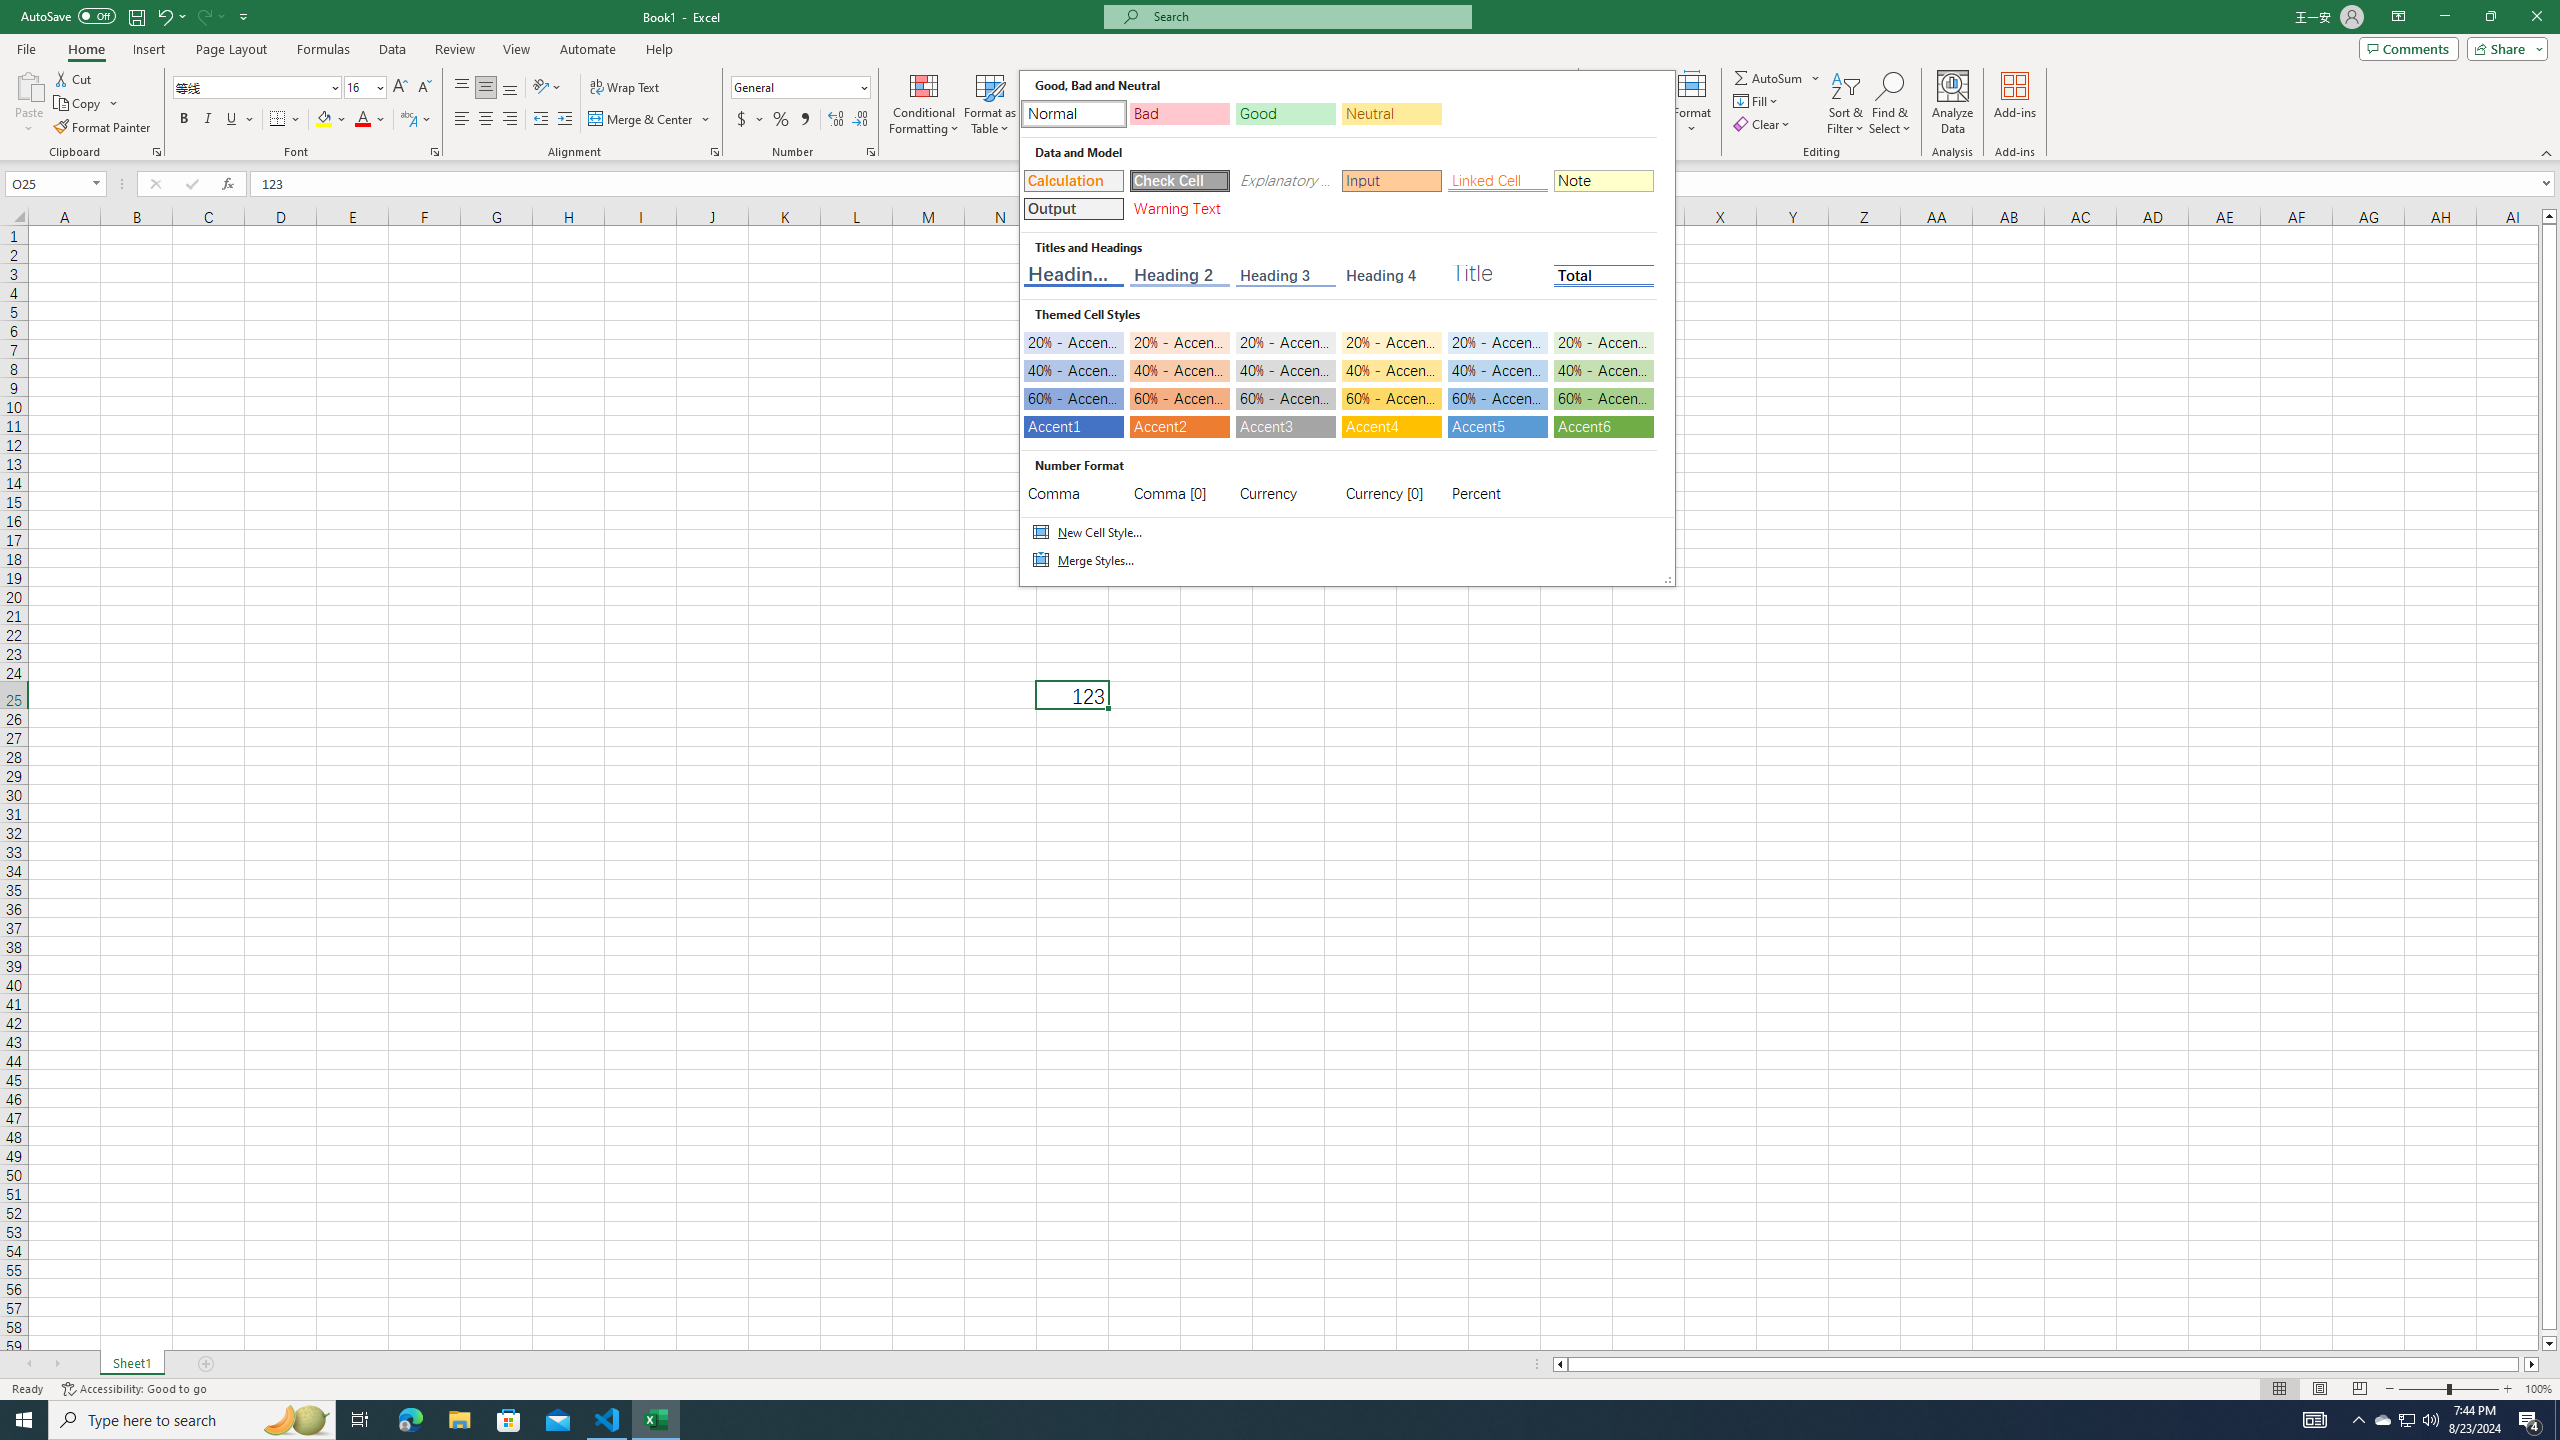 This screenshot has height=1440, width=2560. What do you see at coordinates (642, 120) in the screenshot?
I see `Merge & Center` at bounding box center [642, 120].